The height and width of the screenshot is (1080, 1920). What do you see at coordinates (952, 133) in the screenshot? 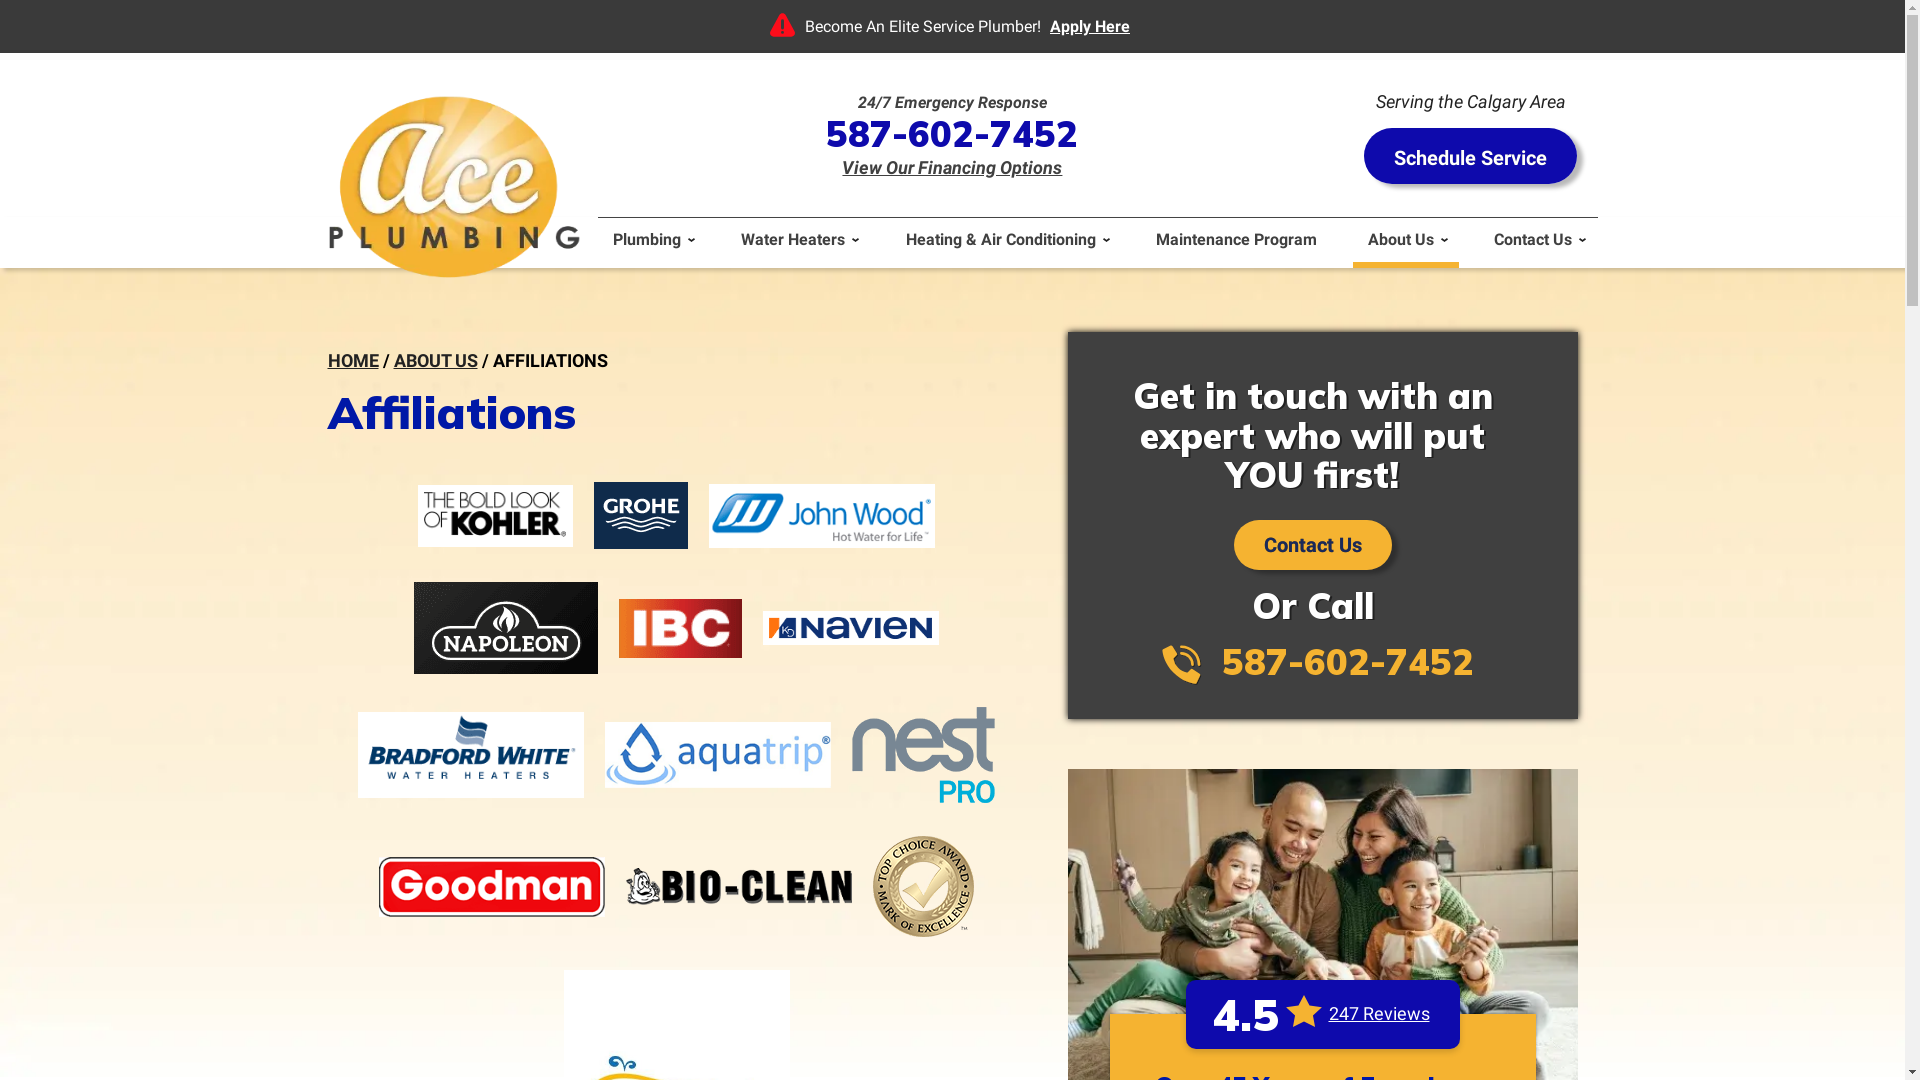
I see `587-602-7452` at bounding box center [952, 133].